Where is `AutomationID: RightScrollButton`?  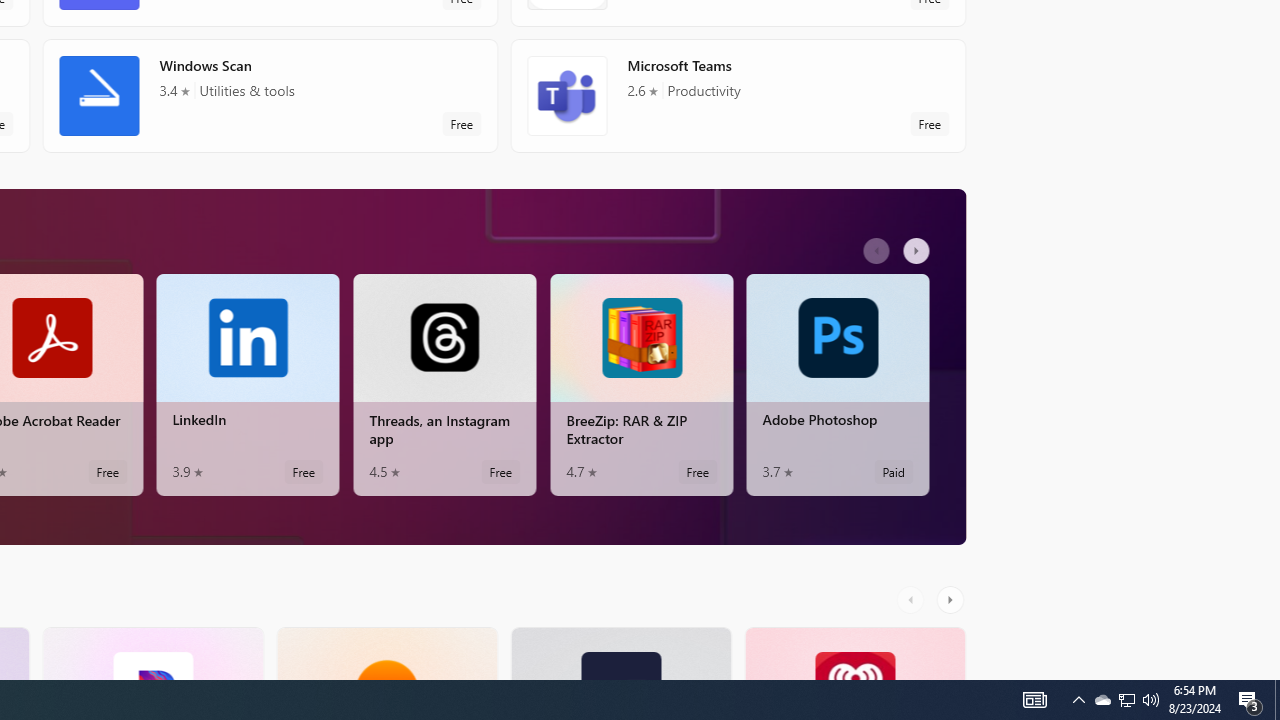 AutomationID: RightScrollButton is located at coordinates (952, 599).